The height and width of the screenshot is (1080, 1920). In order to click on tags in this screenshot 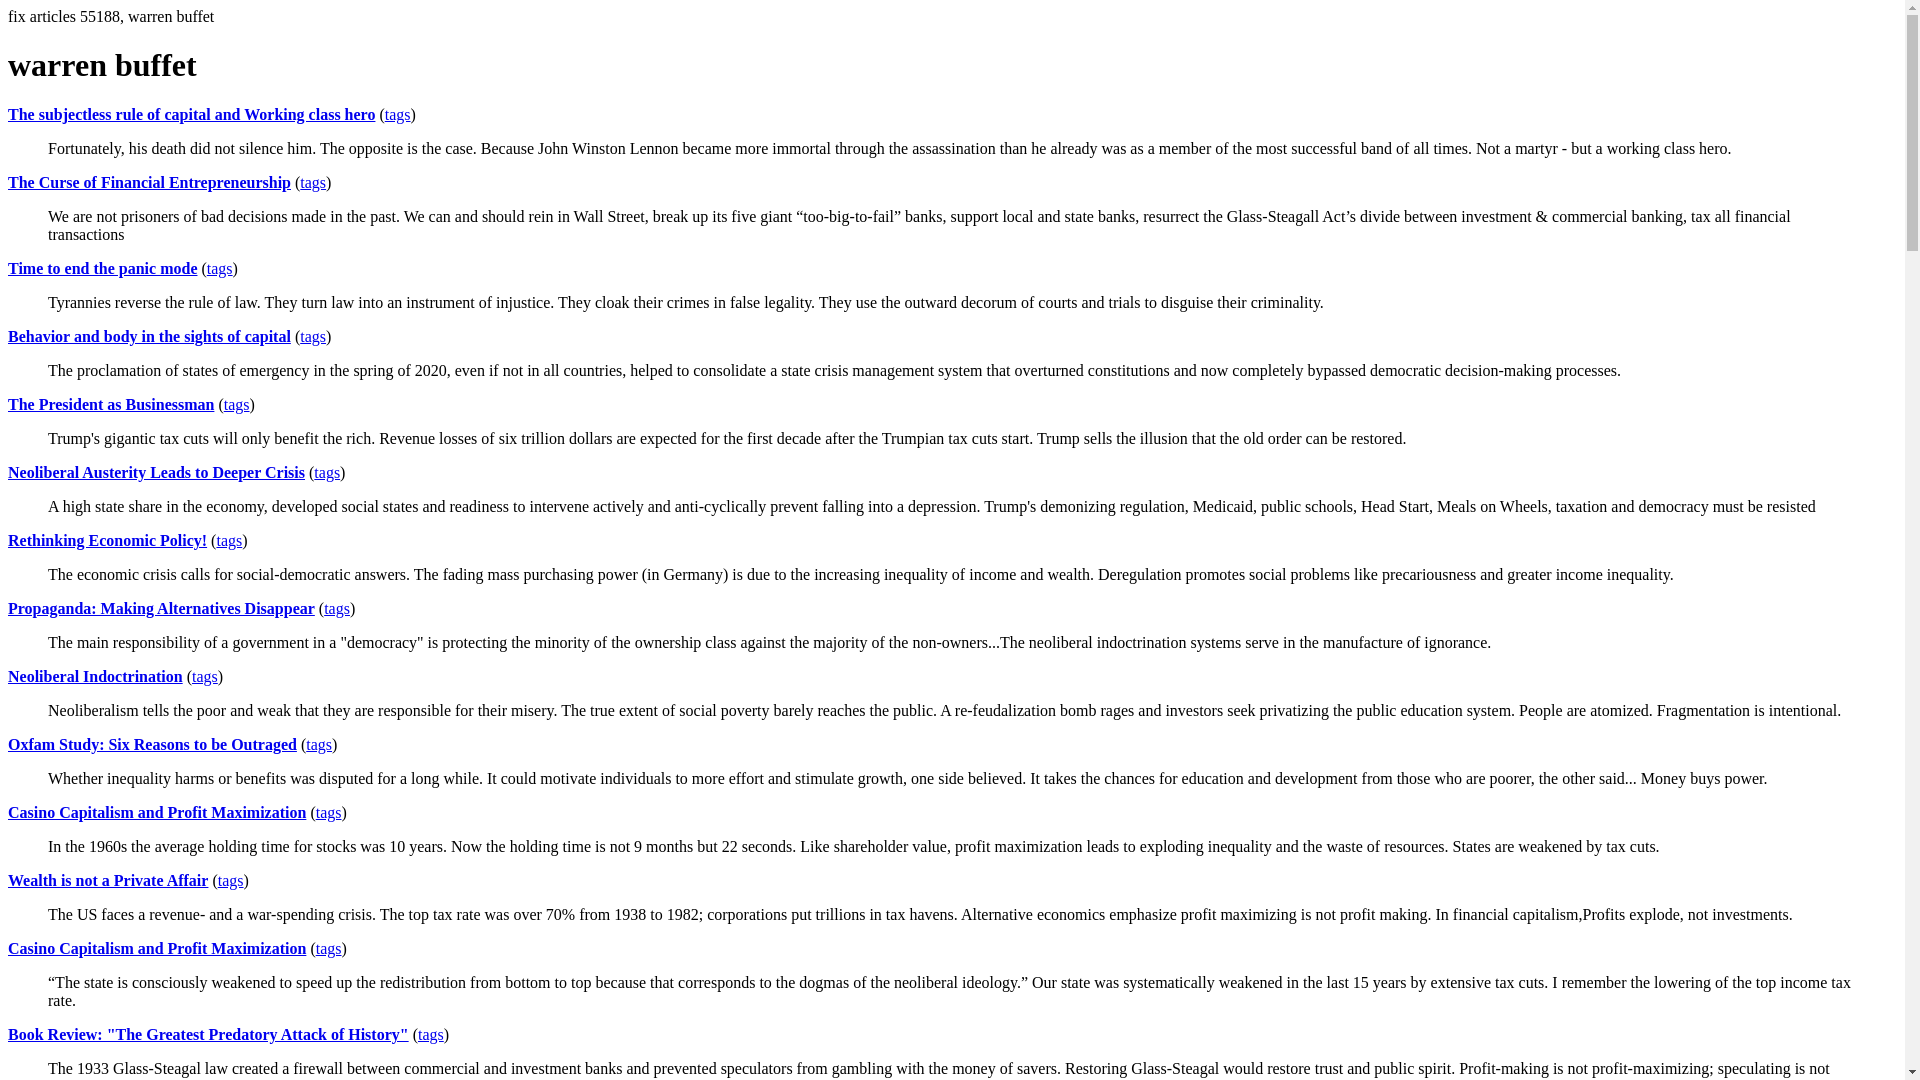, I will do `click(312, 336)`.